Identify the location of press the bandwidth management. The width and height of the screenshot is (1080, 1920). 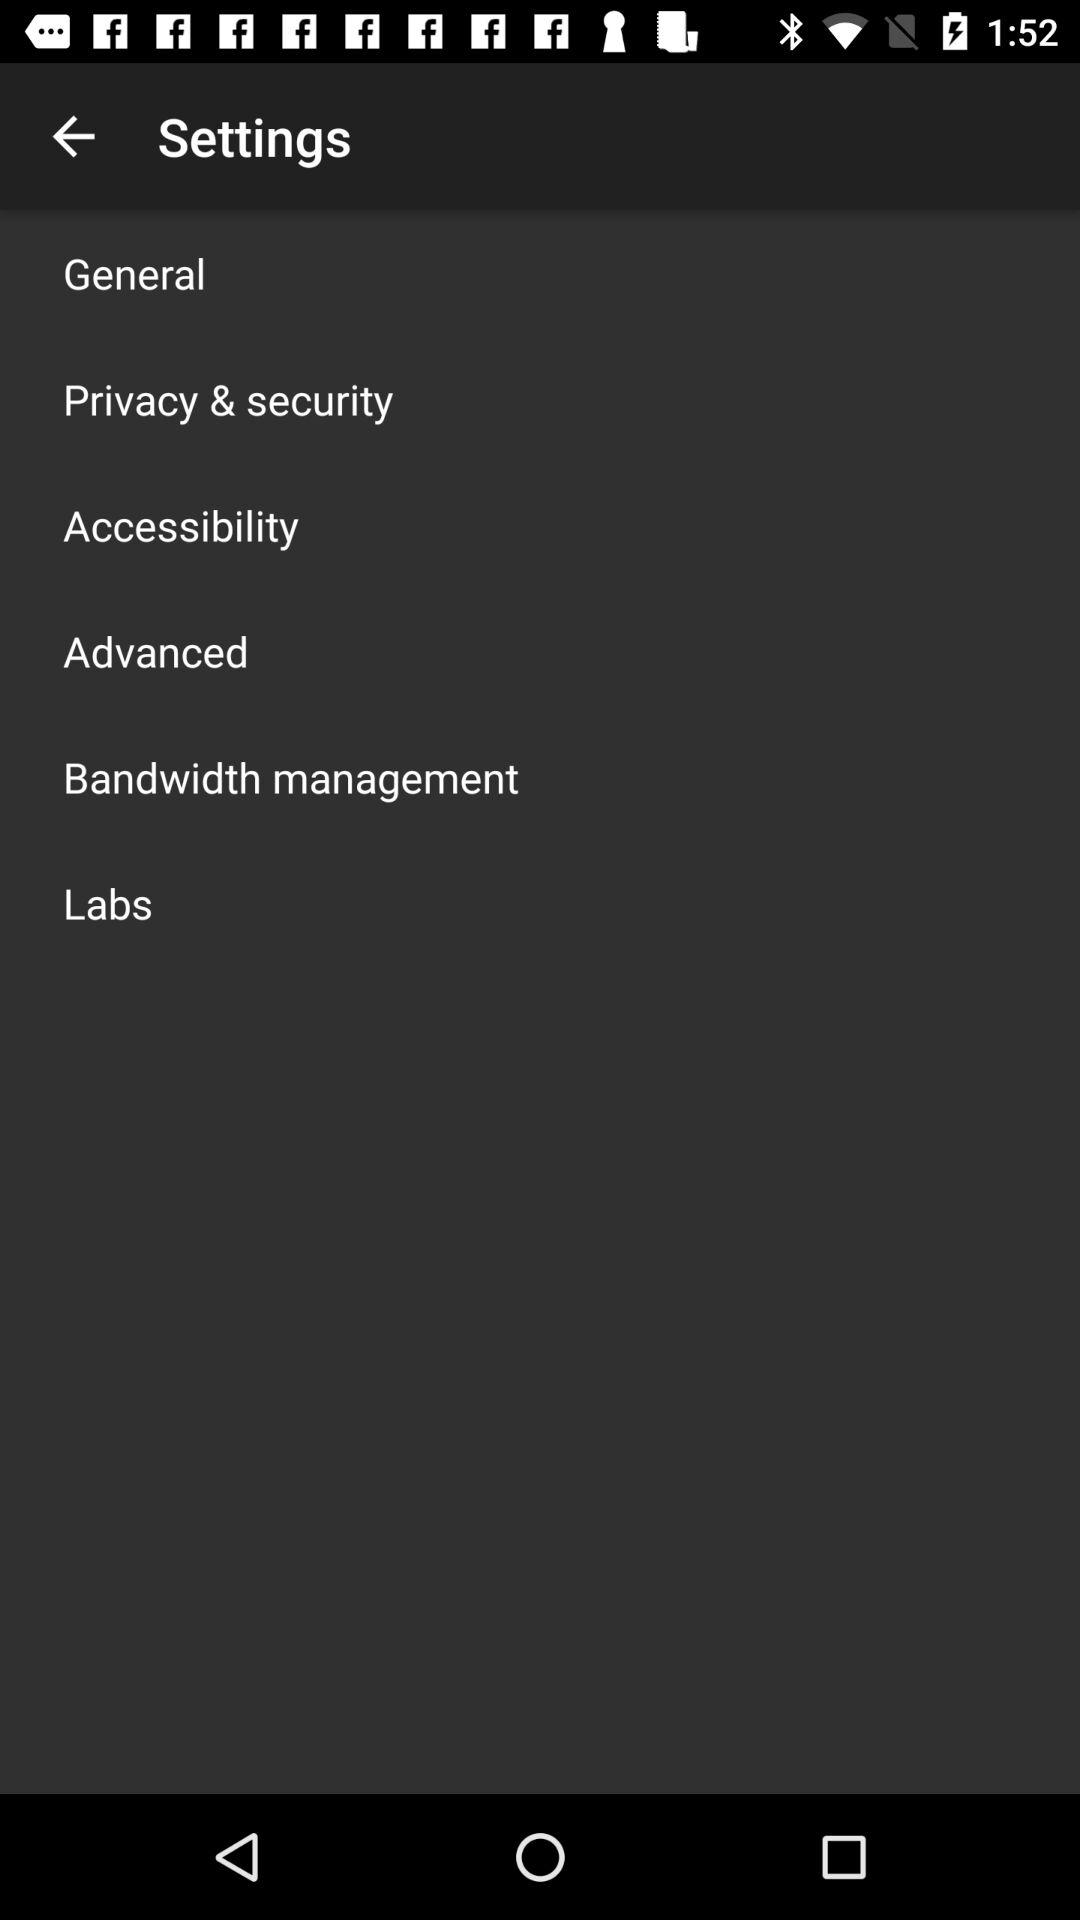
(291, 776).